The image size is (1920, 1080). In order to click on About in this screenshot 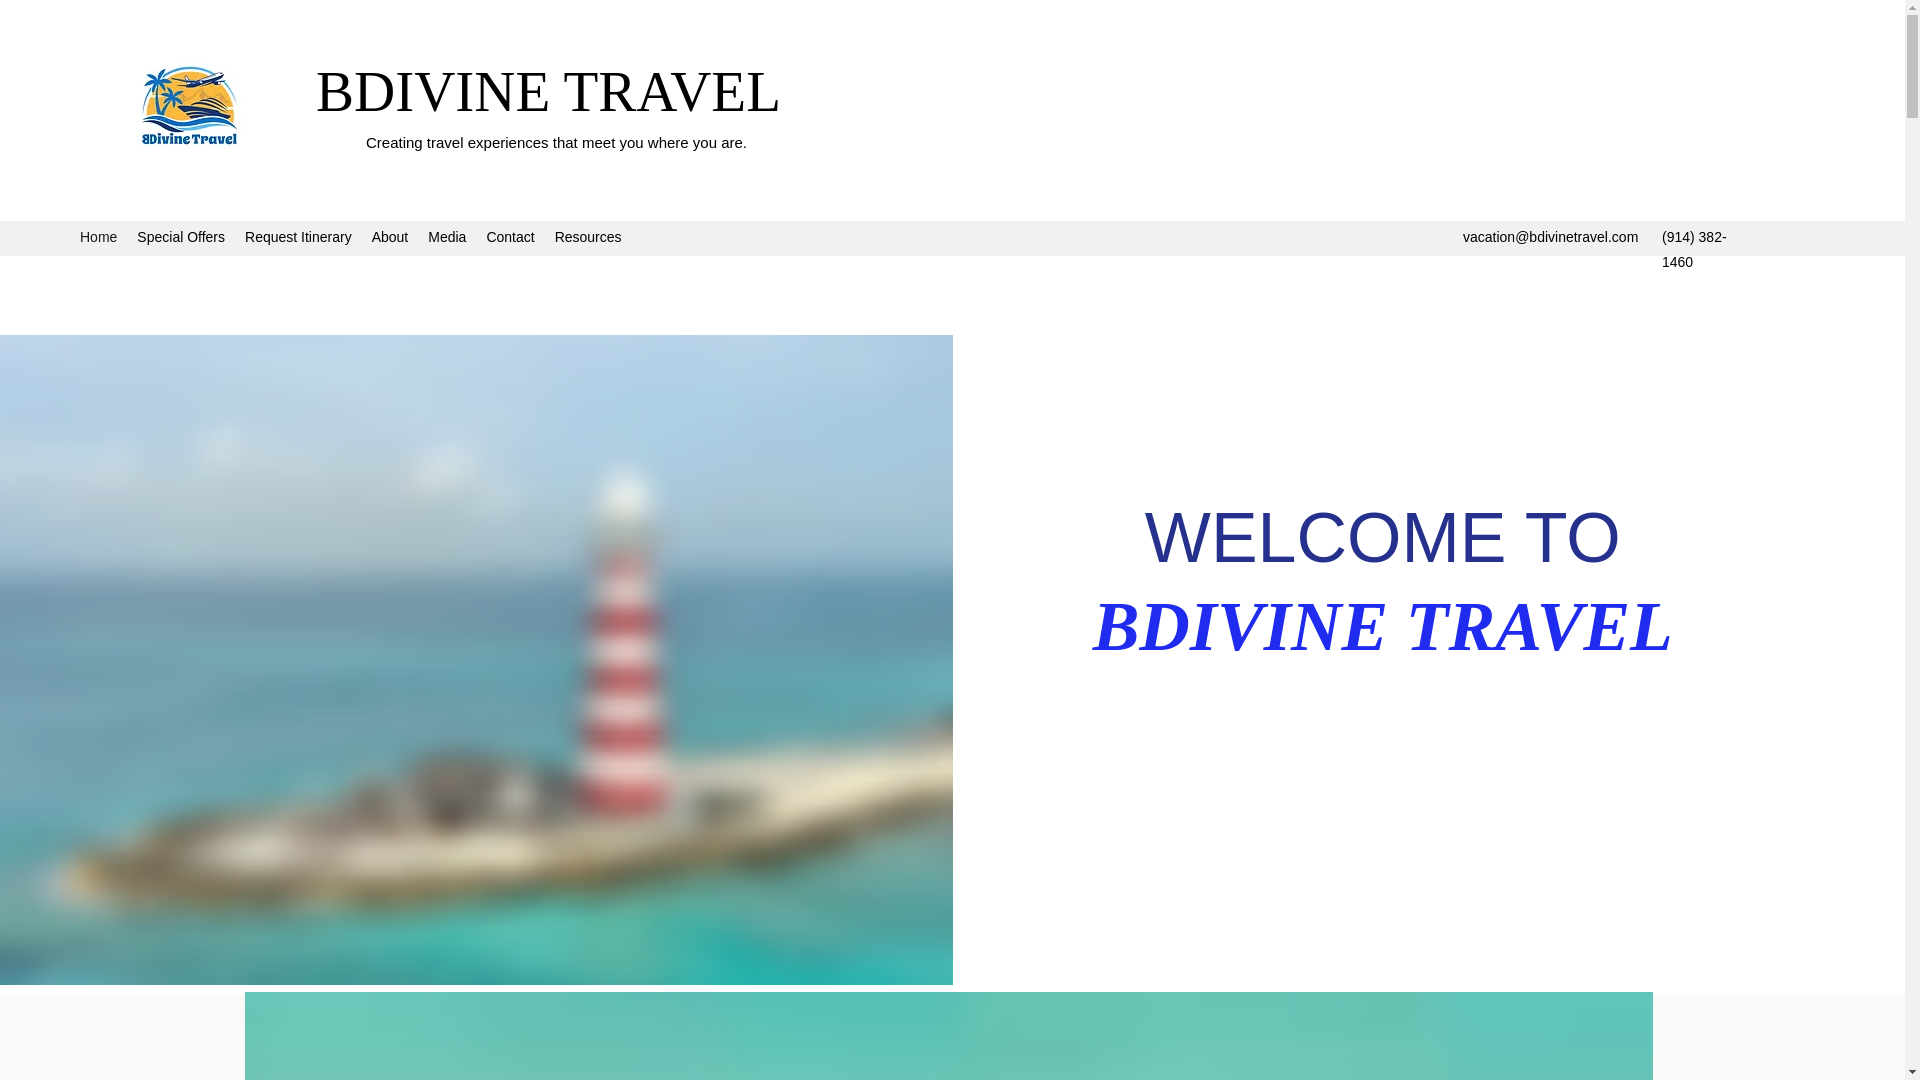, I will do `click(390, 238)`.